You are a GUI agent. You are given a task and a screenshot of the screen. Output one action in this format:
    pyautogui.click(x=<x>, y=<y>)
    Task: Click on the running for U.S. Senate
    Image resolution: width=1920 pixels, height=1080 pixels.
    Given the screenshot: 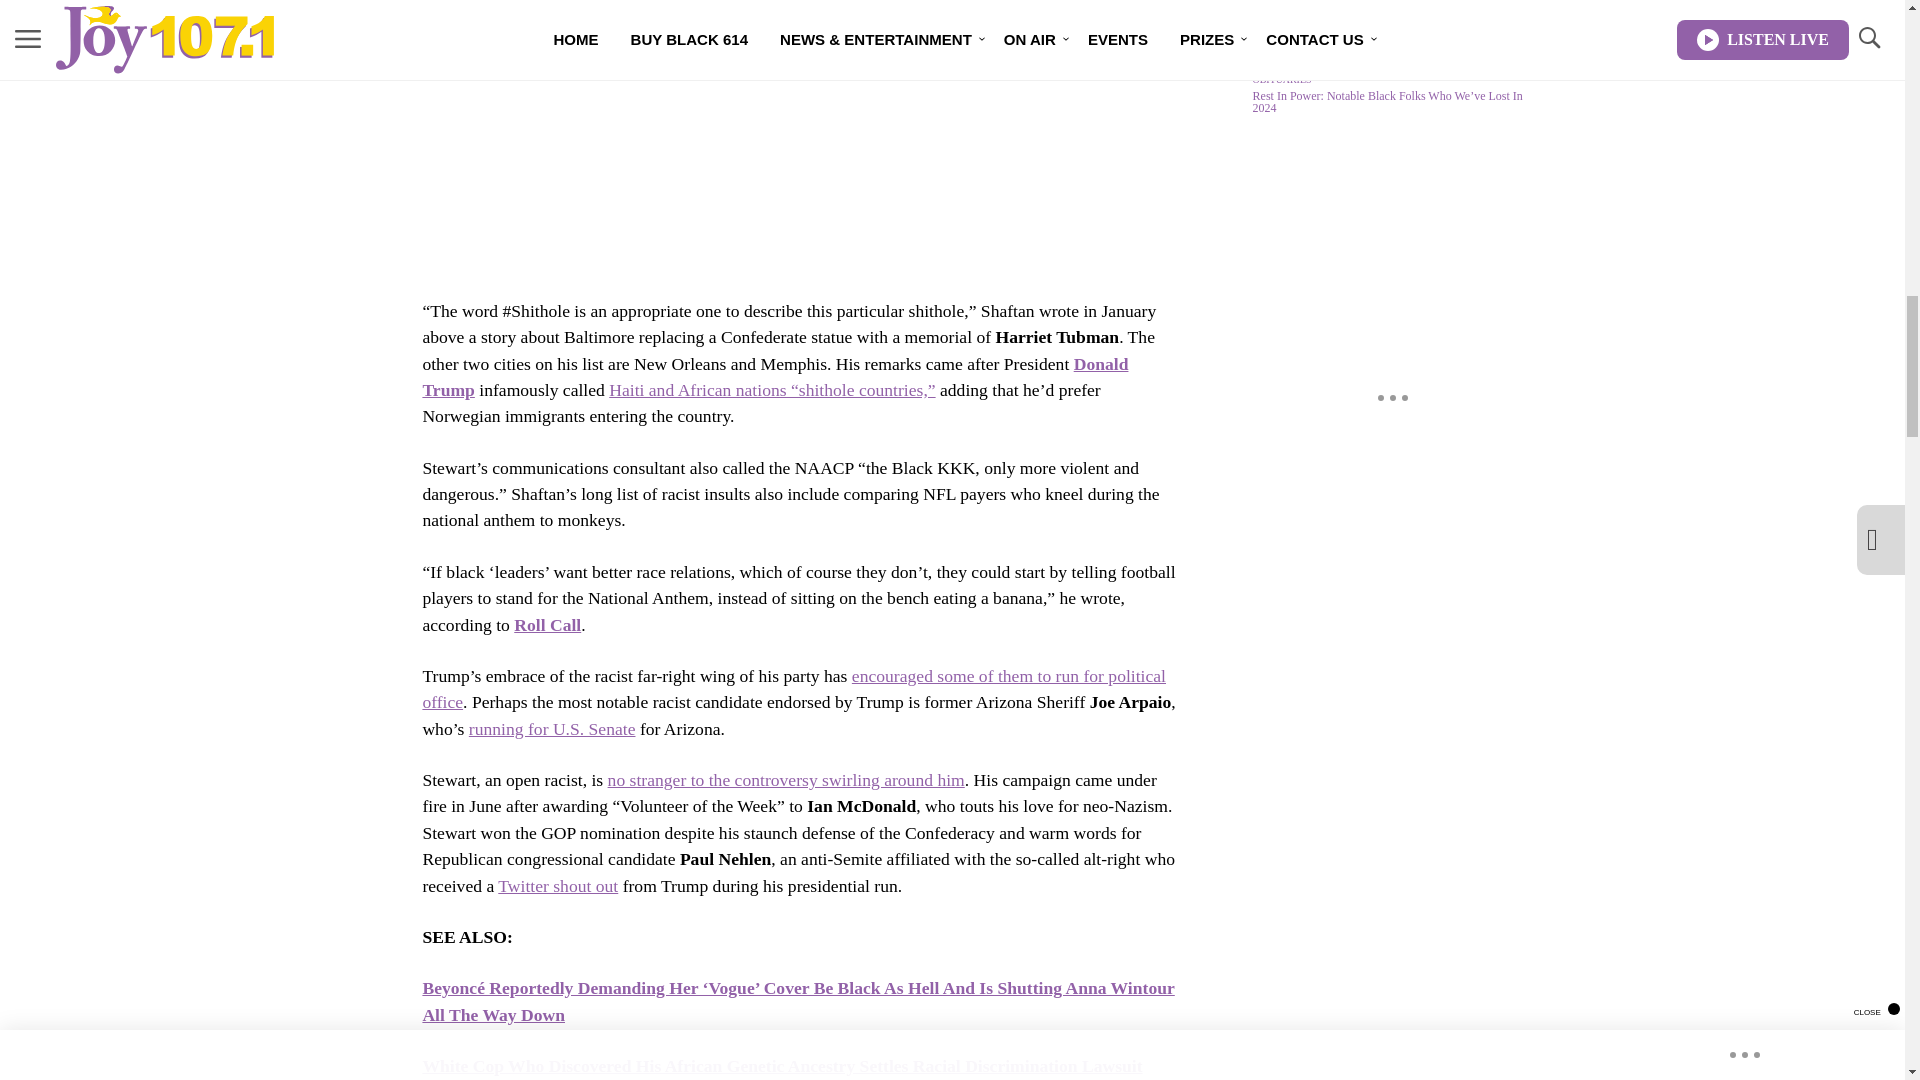 What is the action you would take?
    pyautogui.click(x=552, y=728)
    